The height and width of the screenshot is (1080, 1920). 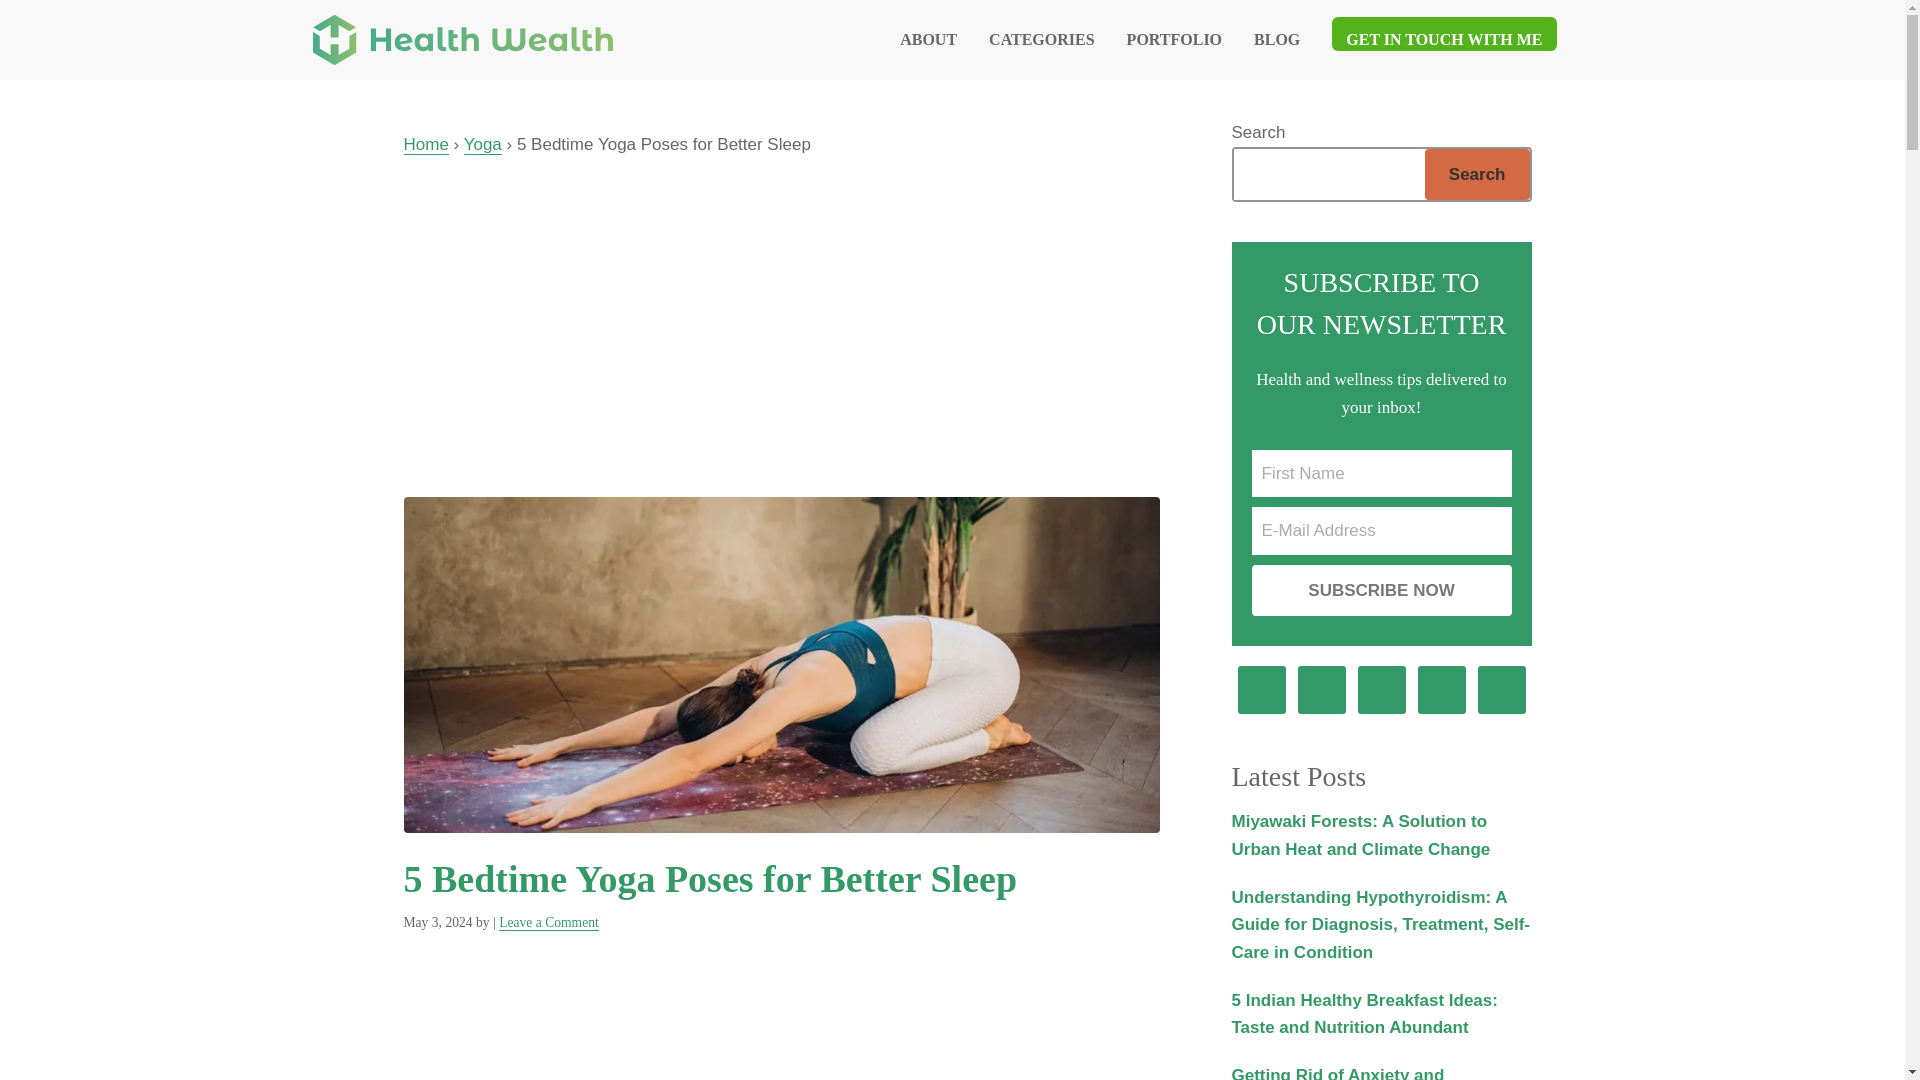 I want to click on PORTFOLIO, so click(x=1174, y=40).